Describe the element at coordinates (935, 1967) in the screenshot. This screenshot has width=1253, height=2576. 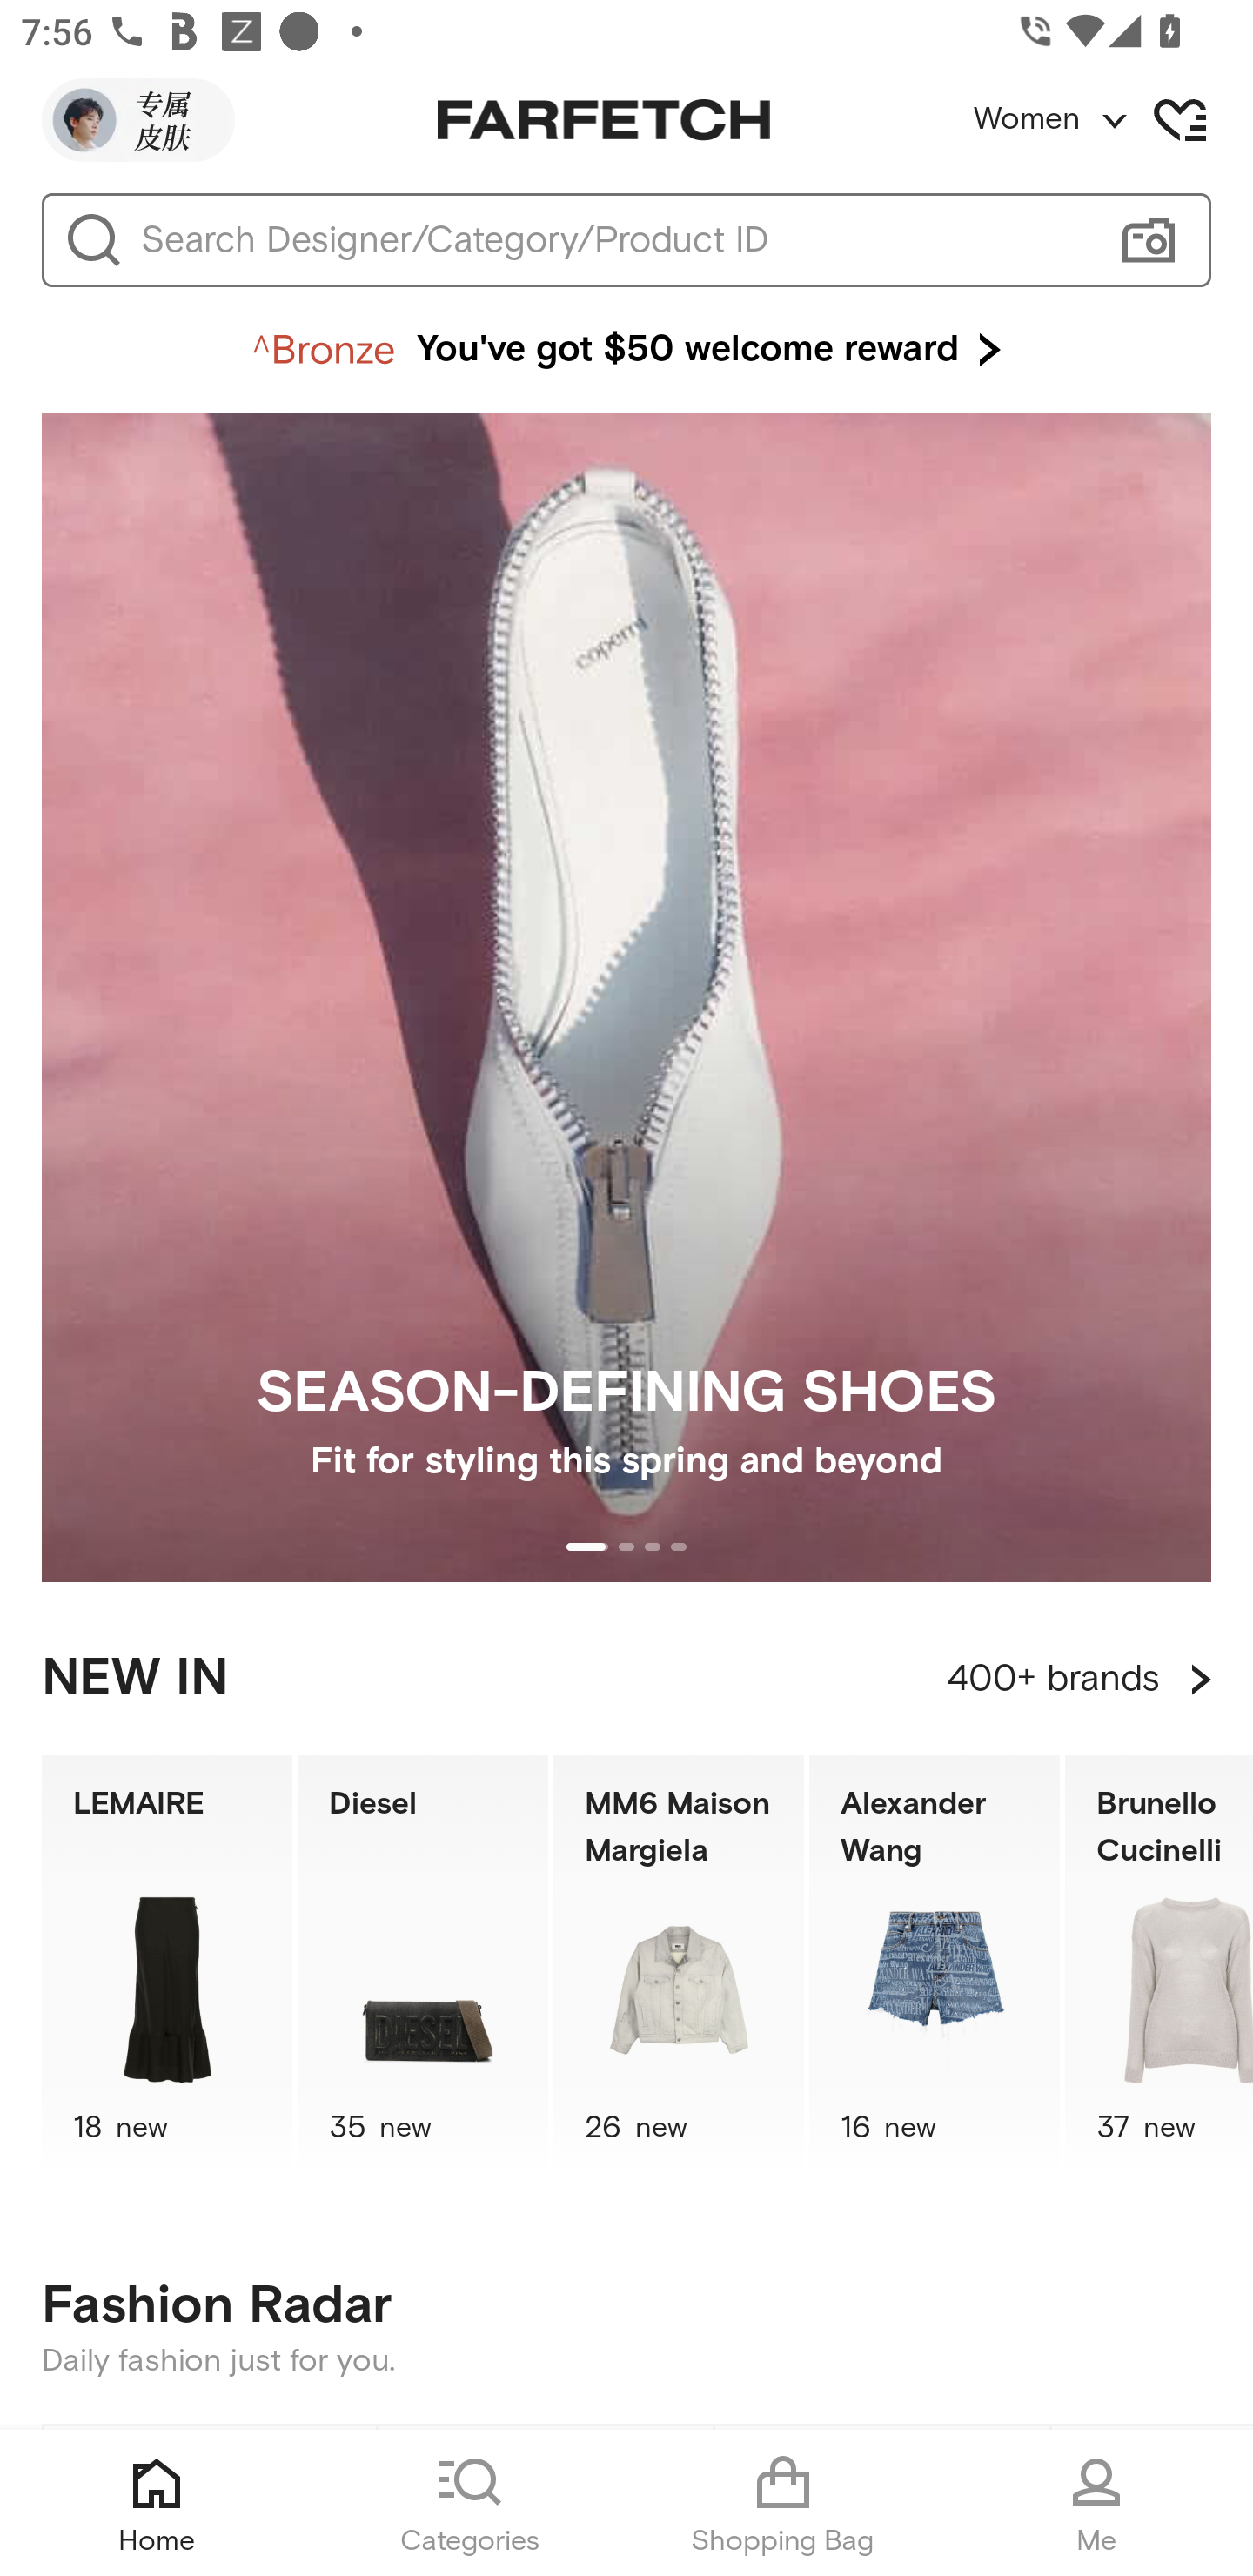
I see `Alexander Wang 16  new` at that location.